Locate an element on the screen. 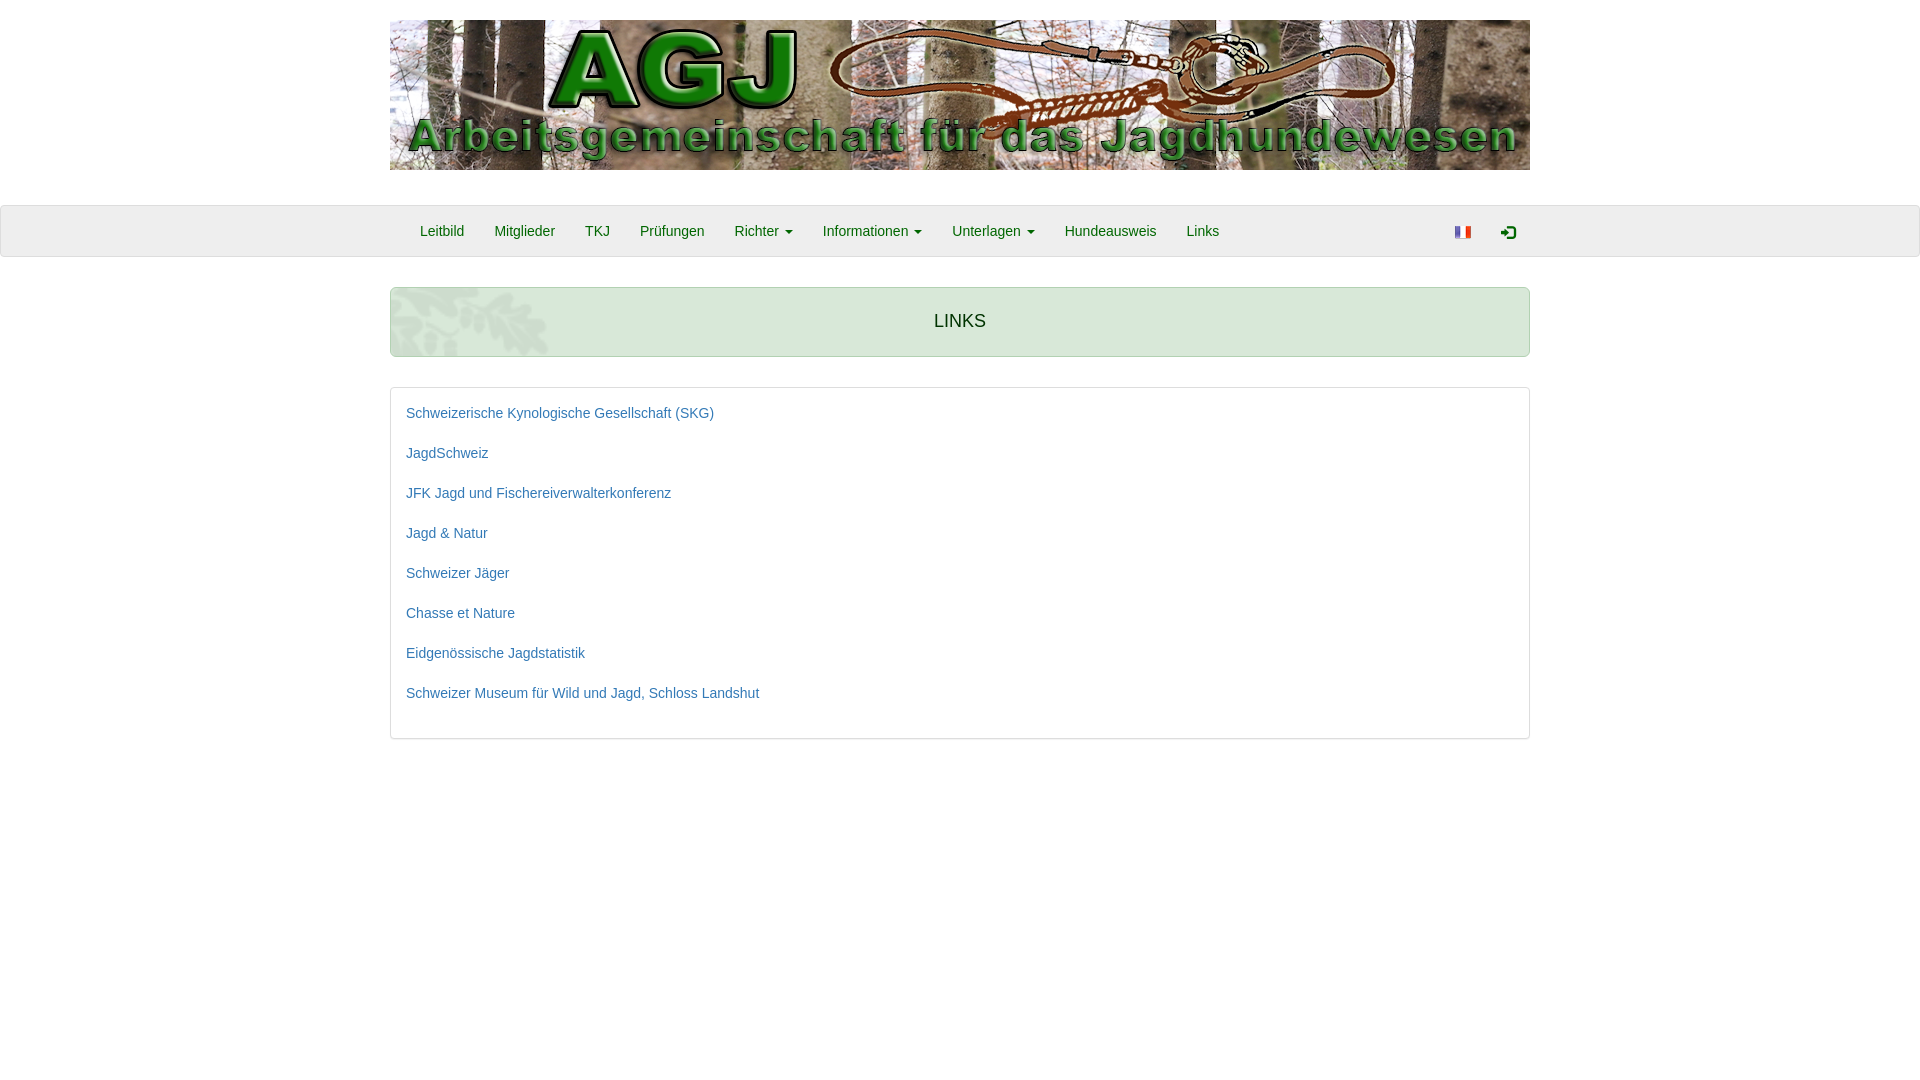 Image resolution: width=1920 pixels, height=1080 pixels. Leitbild is located at coordinates (442, 231).